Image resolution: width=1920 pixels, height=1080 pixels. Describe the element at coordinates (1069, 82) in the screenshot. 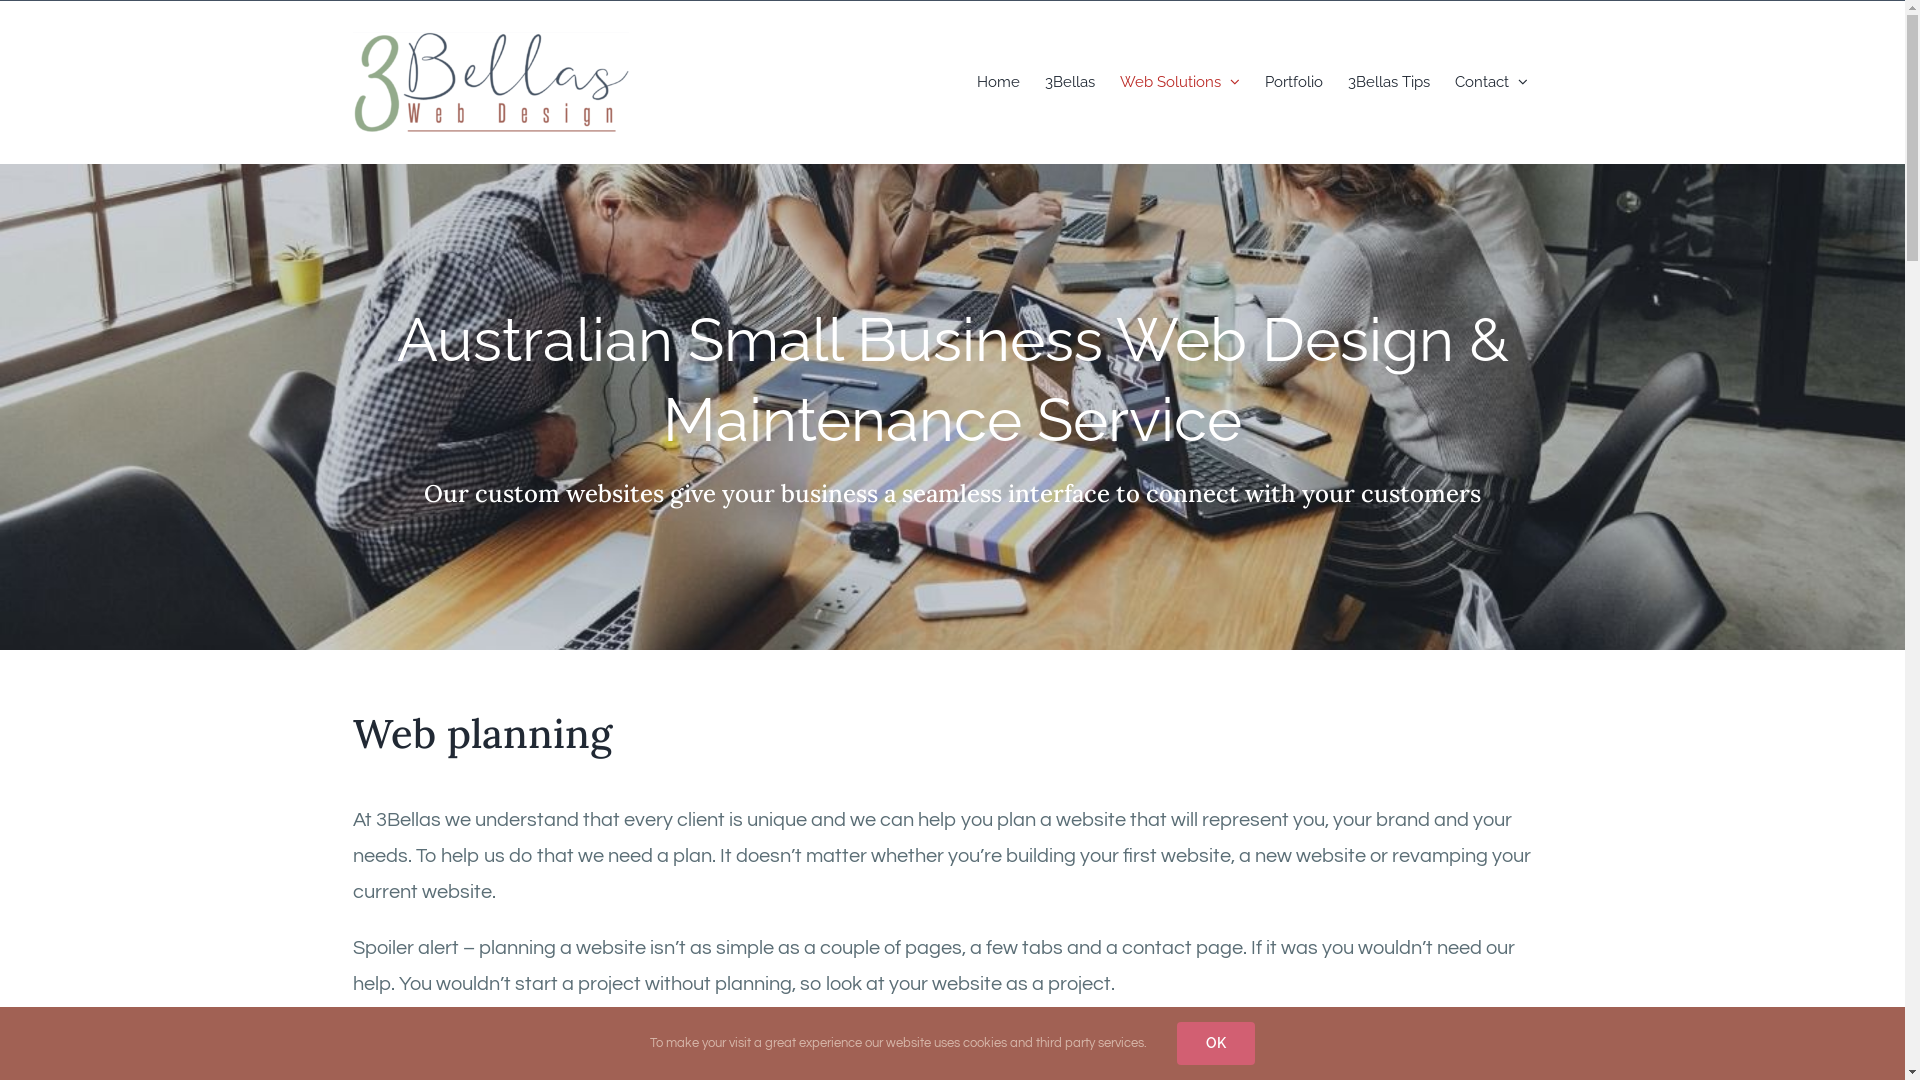

I see `3Bellas` at that location.